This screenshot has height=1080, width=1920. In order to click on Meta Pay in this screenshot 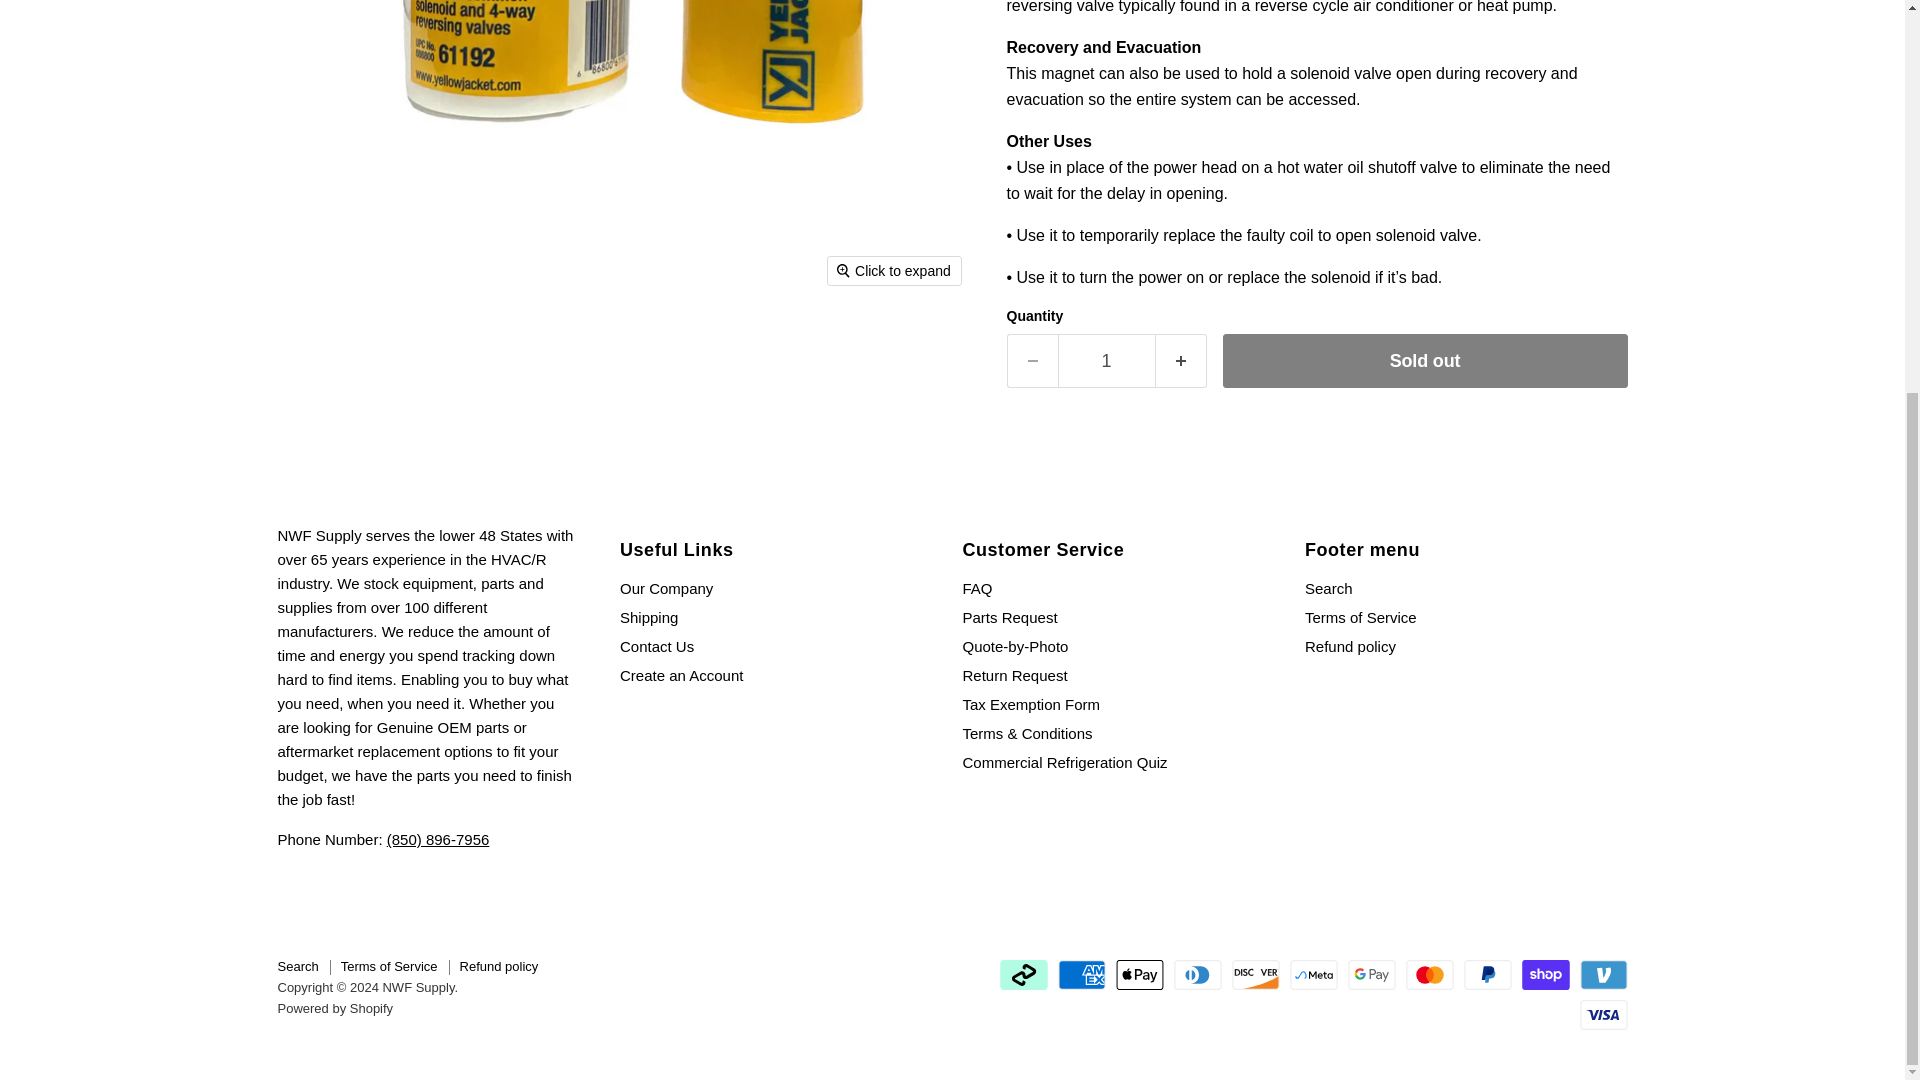, I will do `click(1314, 975)`.